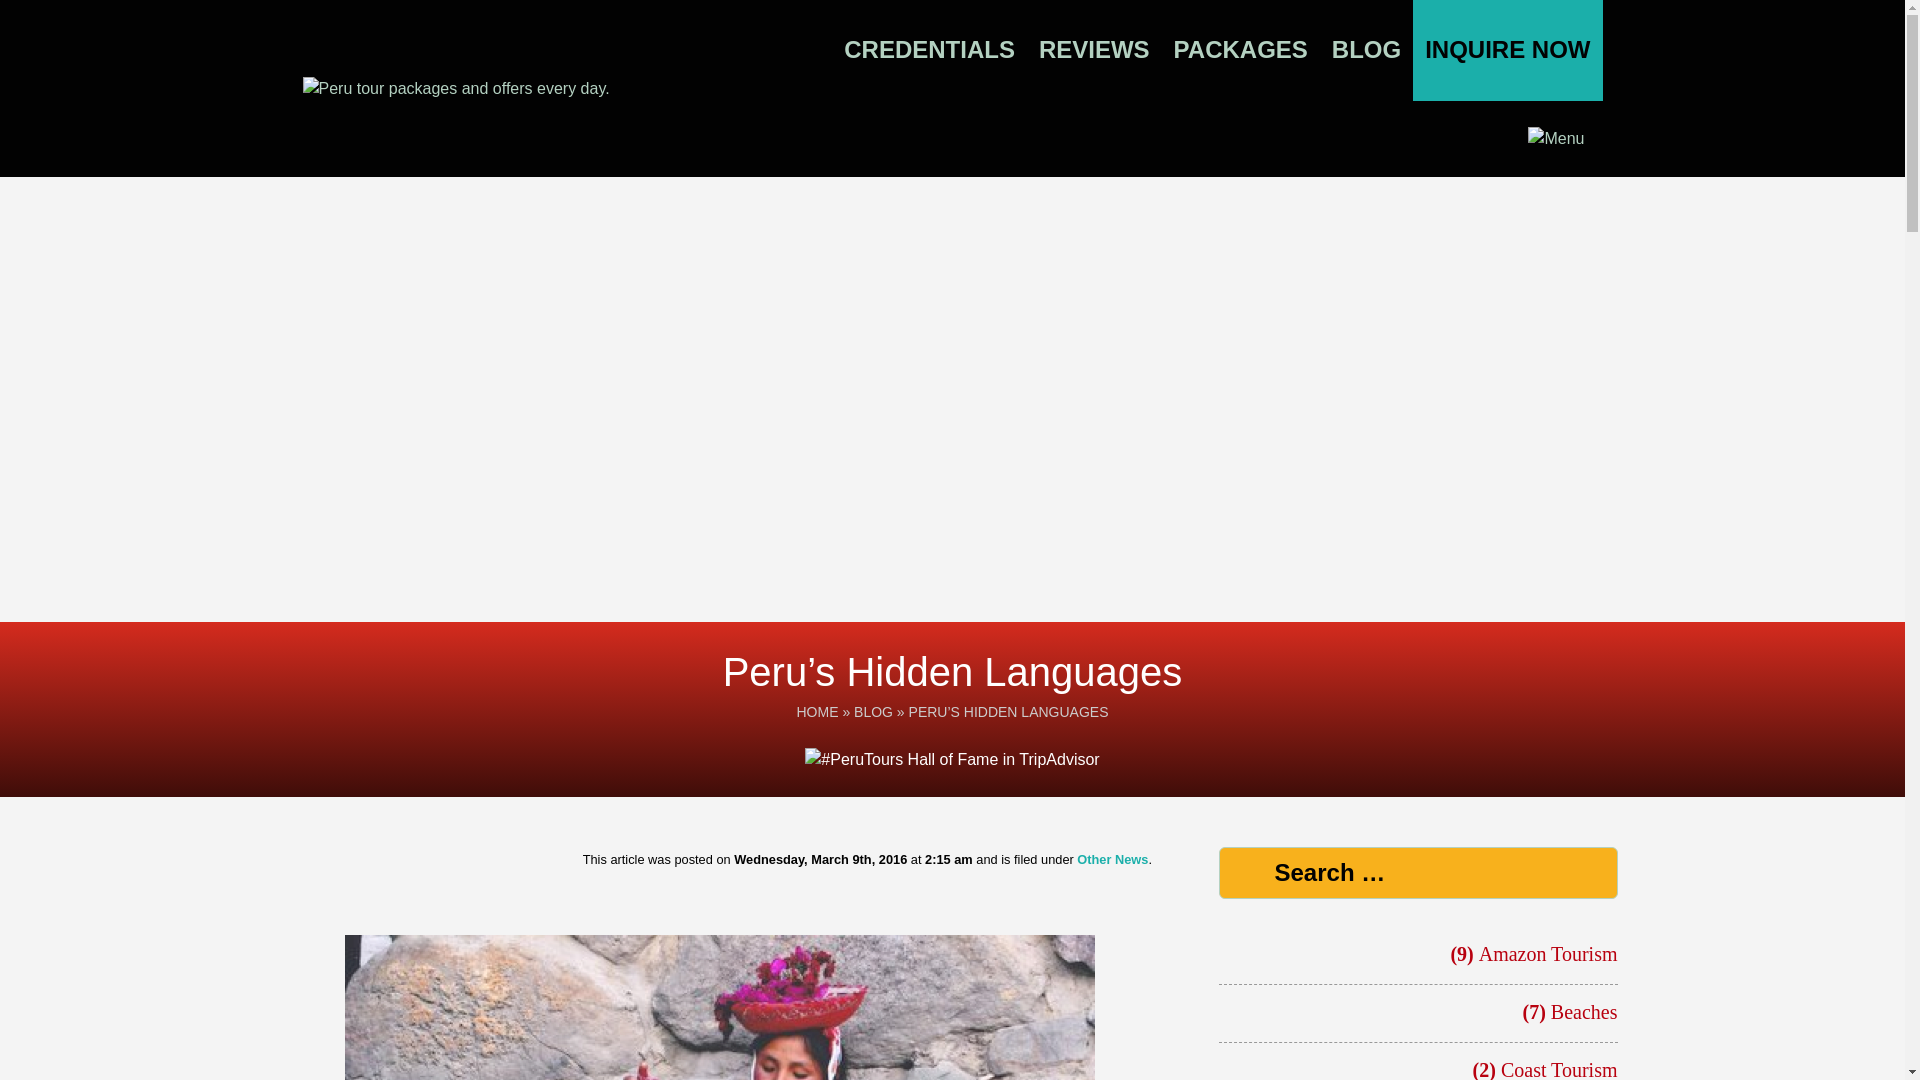  What do you see at coordinates (528, 88) in the screenshot?
I see `Best Peru Tours` at bounding box center [528, 88].